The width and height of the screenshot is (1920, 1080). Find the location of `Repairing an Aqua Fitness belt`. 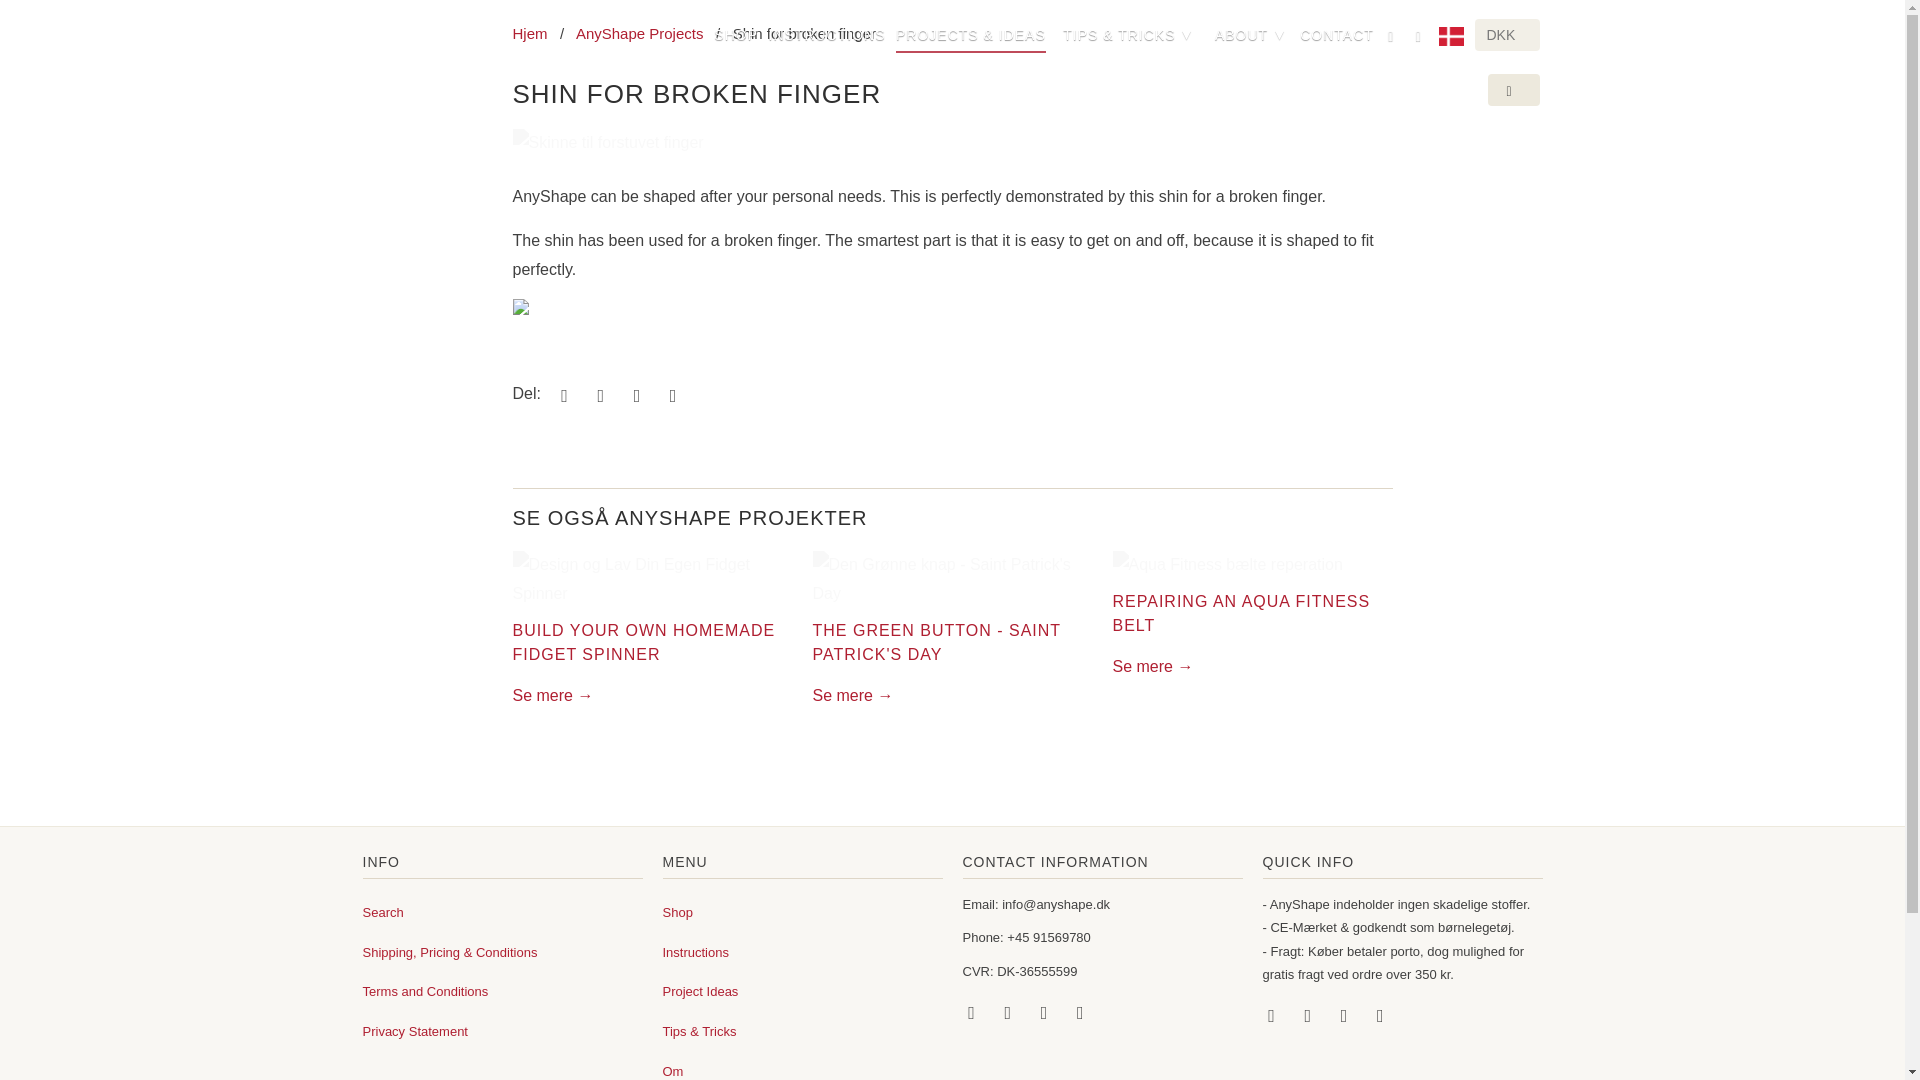

Repairing an Aqua Fitness belt is located at coordinates (1240, 612).